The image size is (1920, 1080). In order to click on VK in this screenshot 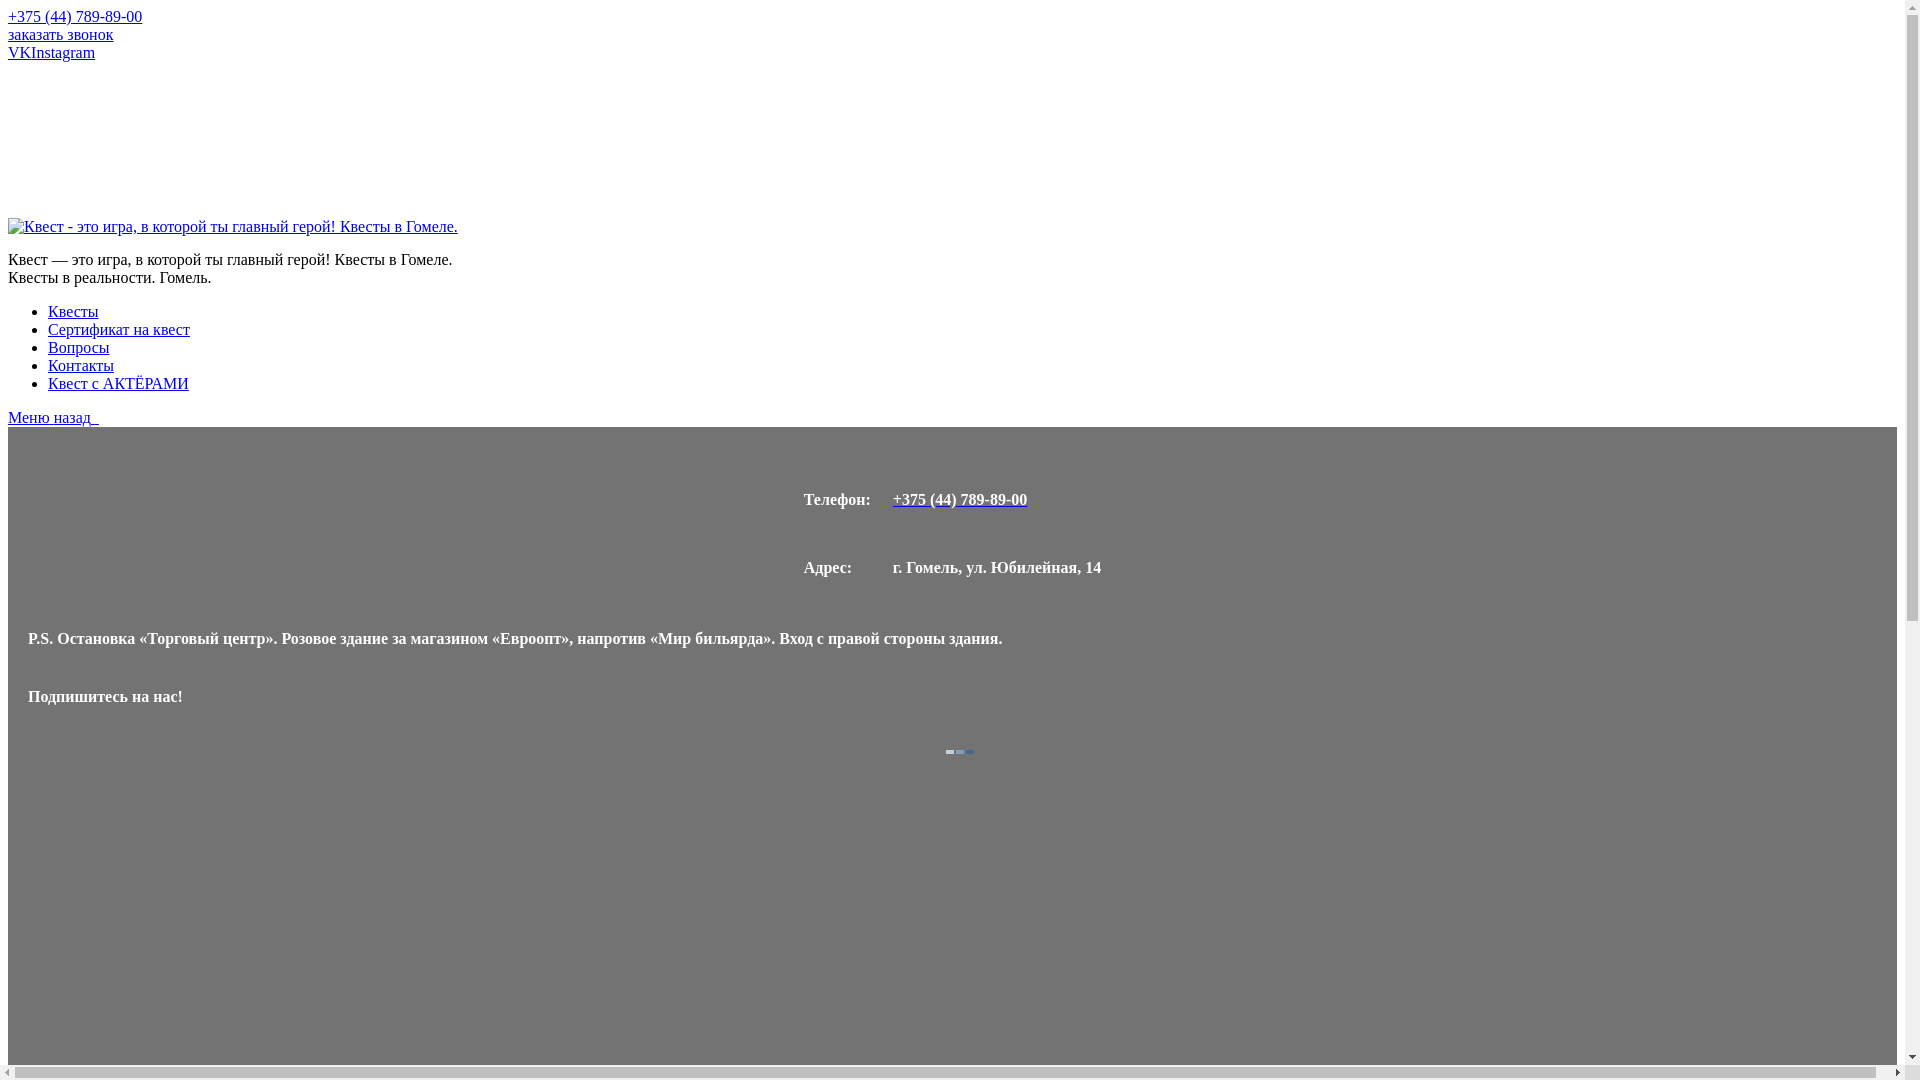, I will do `click(20, 52)`.